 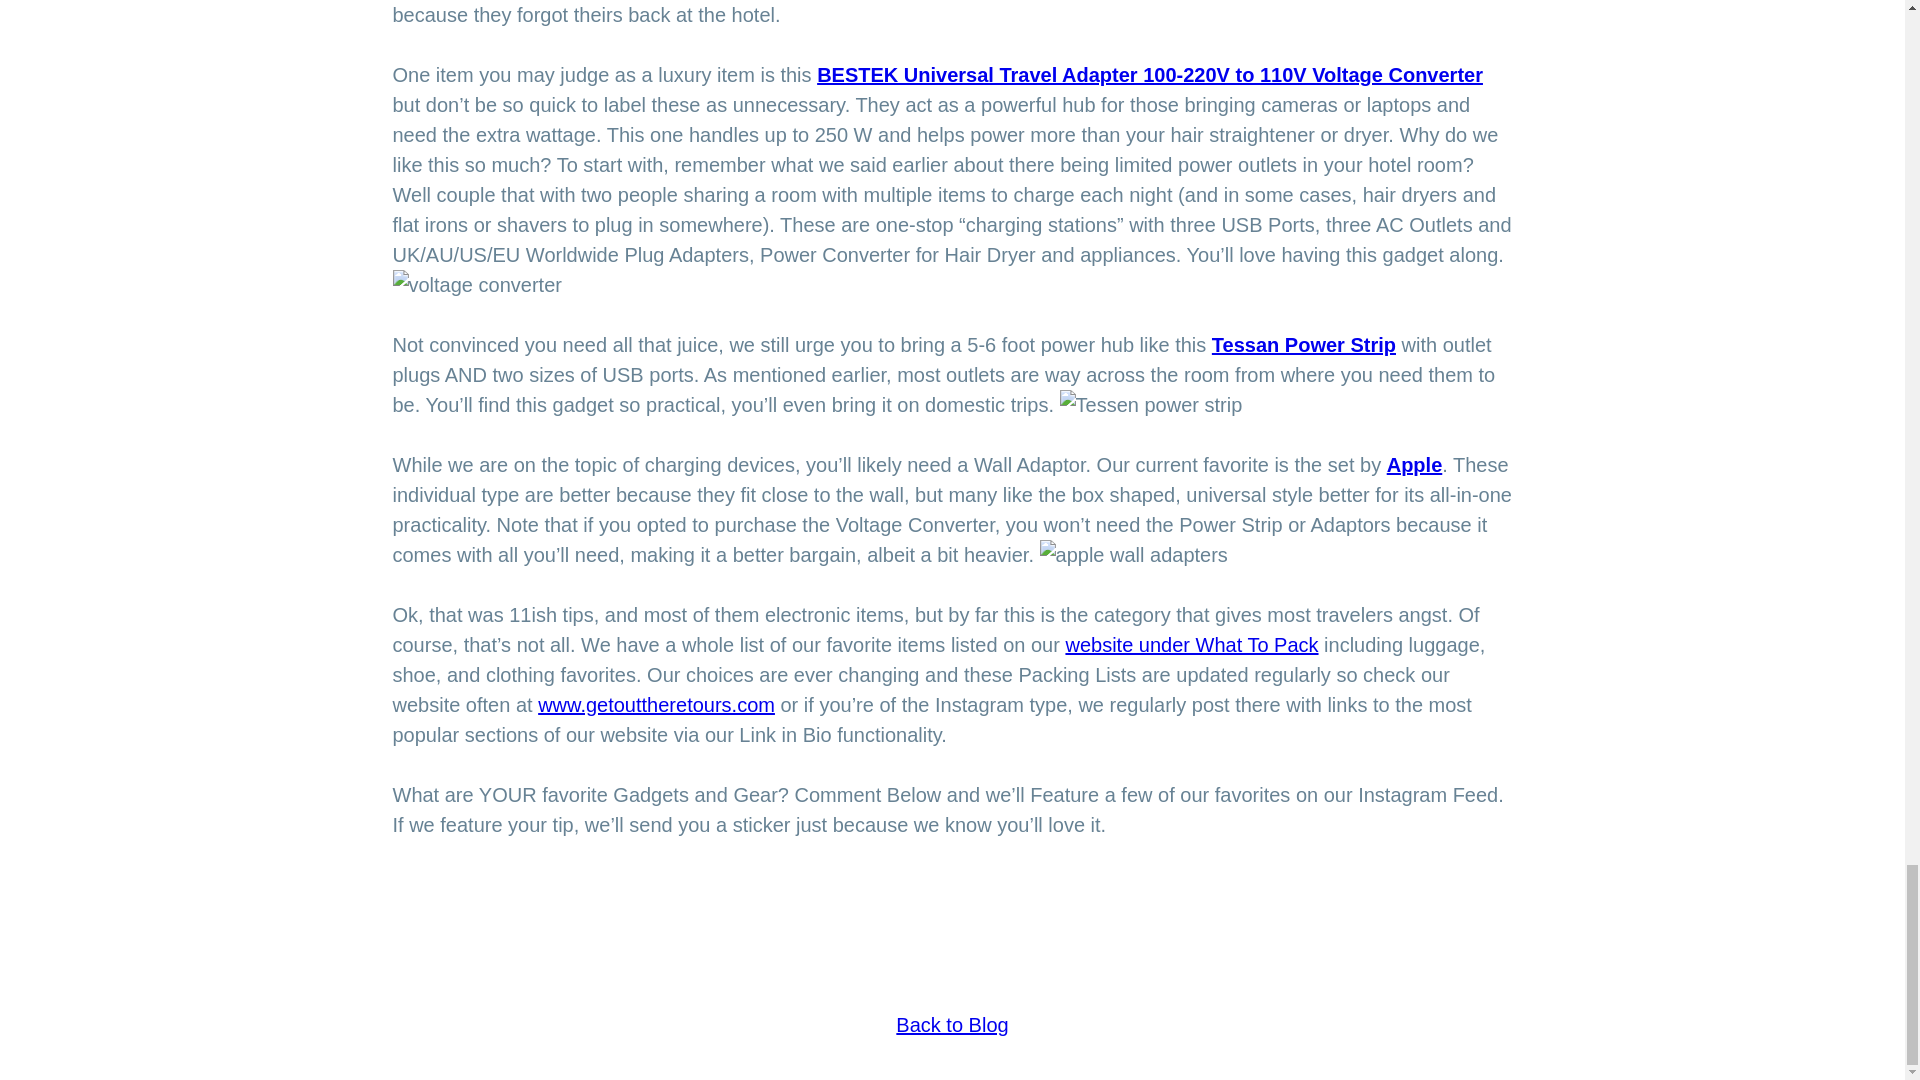 What do you see at coordinates (1414, 464) in the screenshot?
I see `Apple` at bounding box center [1414, 464].